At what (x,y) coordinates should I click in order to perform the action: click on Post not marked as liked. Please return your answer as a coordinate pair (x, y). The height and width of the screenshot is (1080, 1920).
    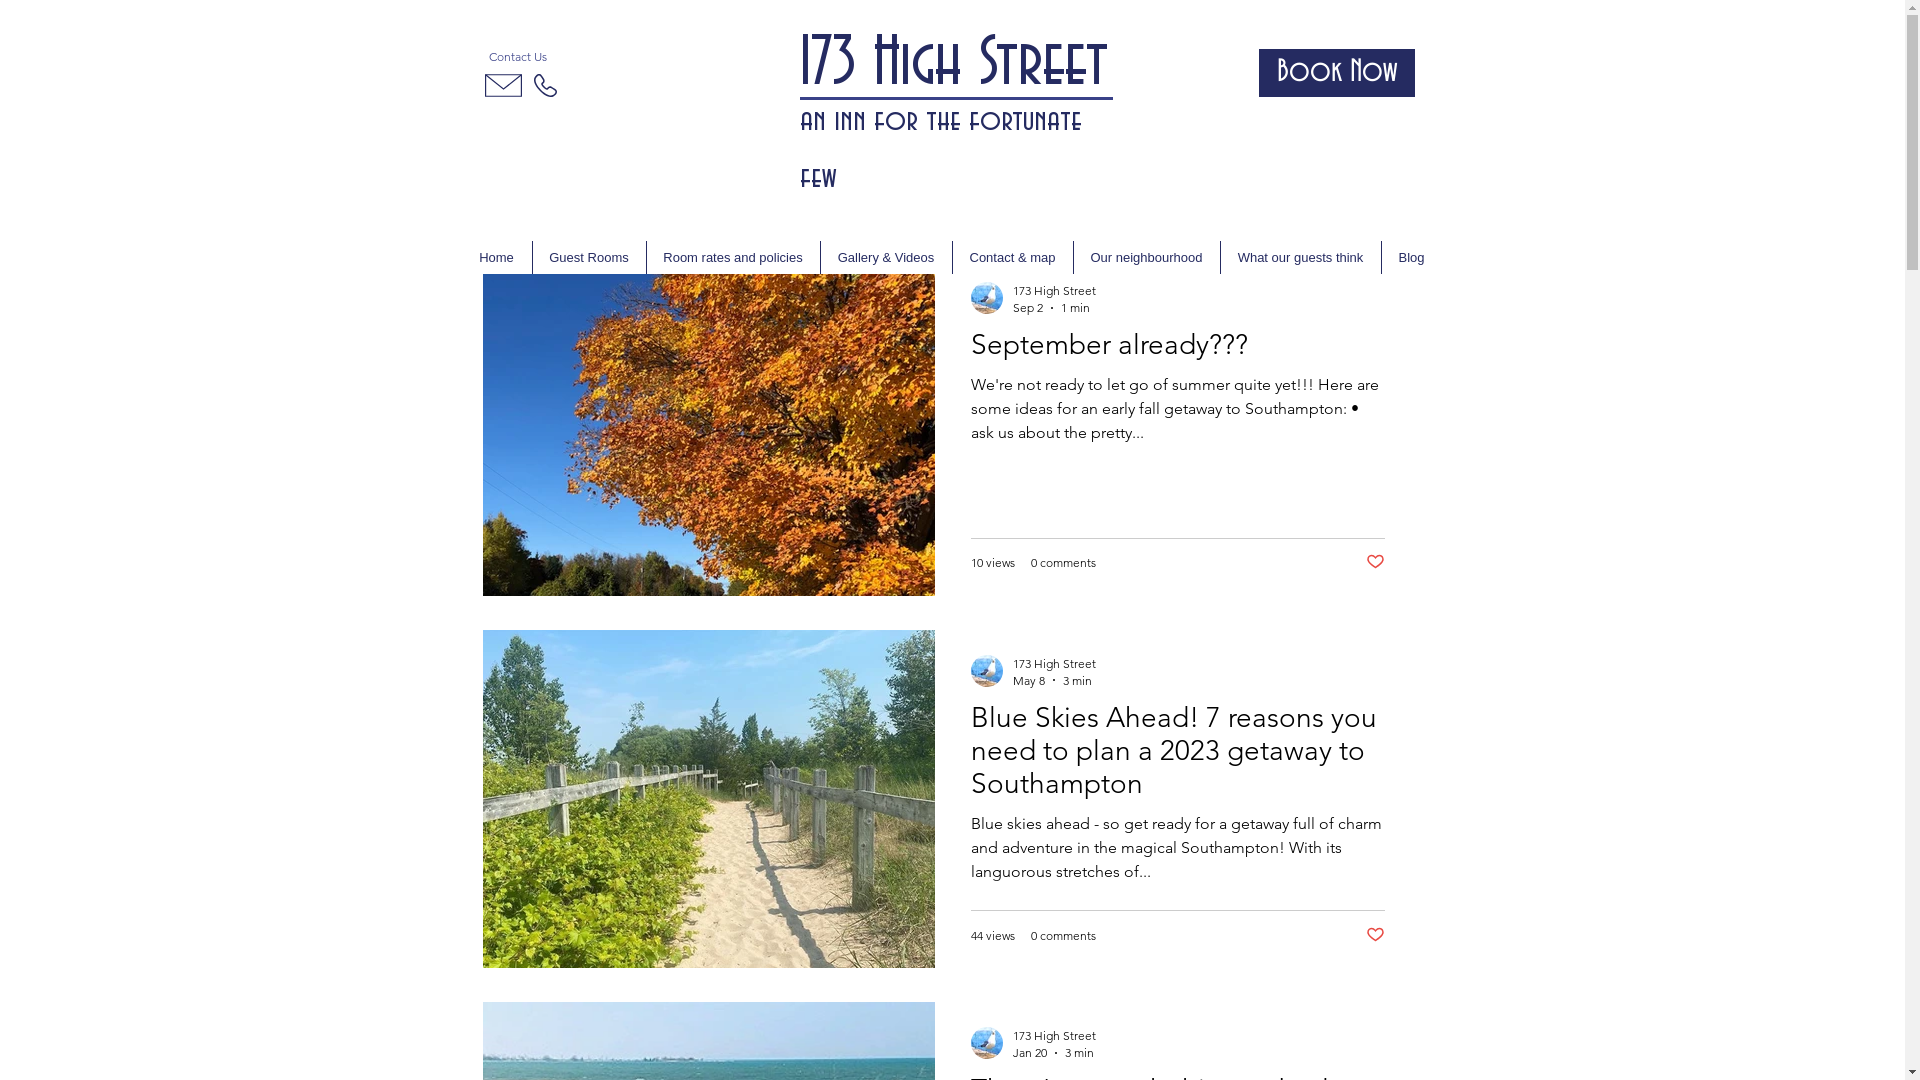
    Looking at the image, I should click on (1376, 562).